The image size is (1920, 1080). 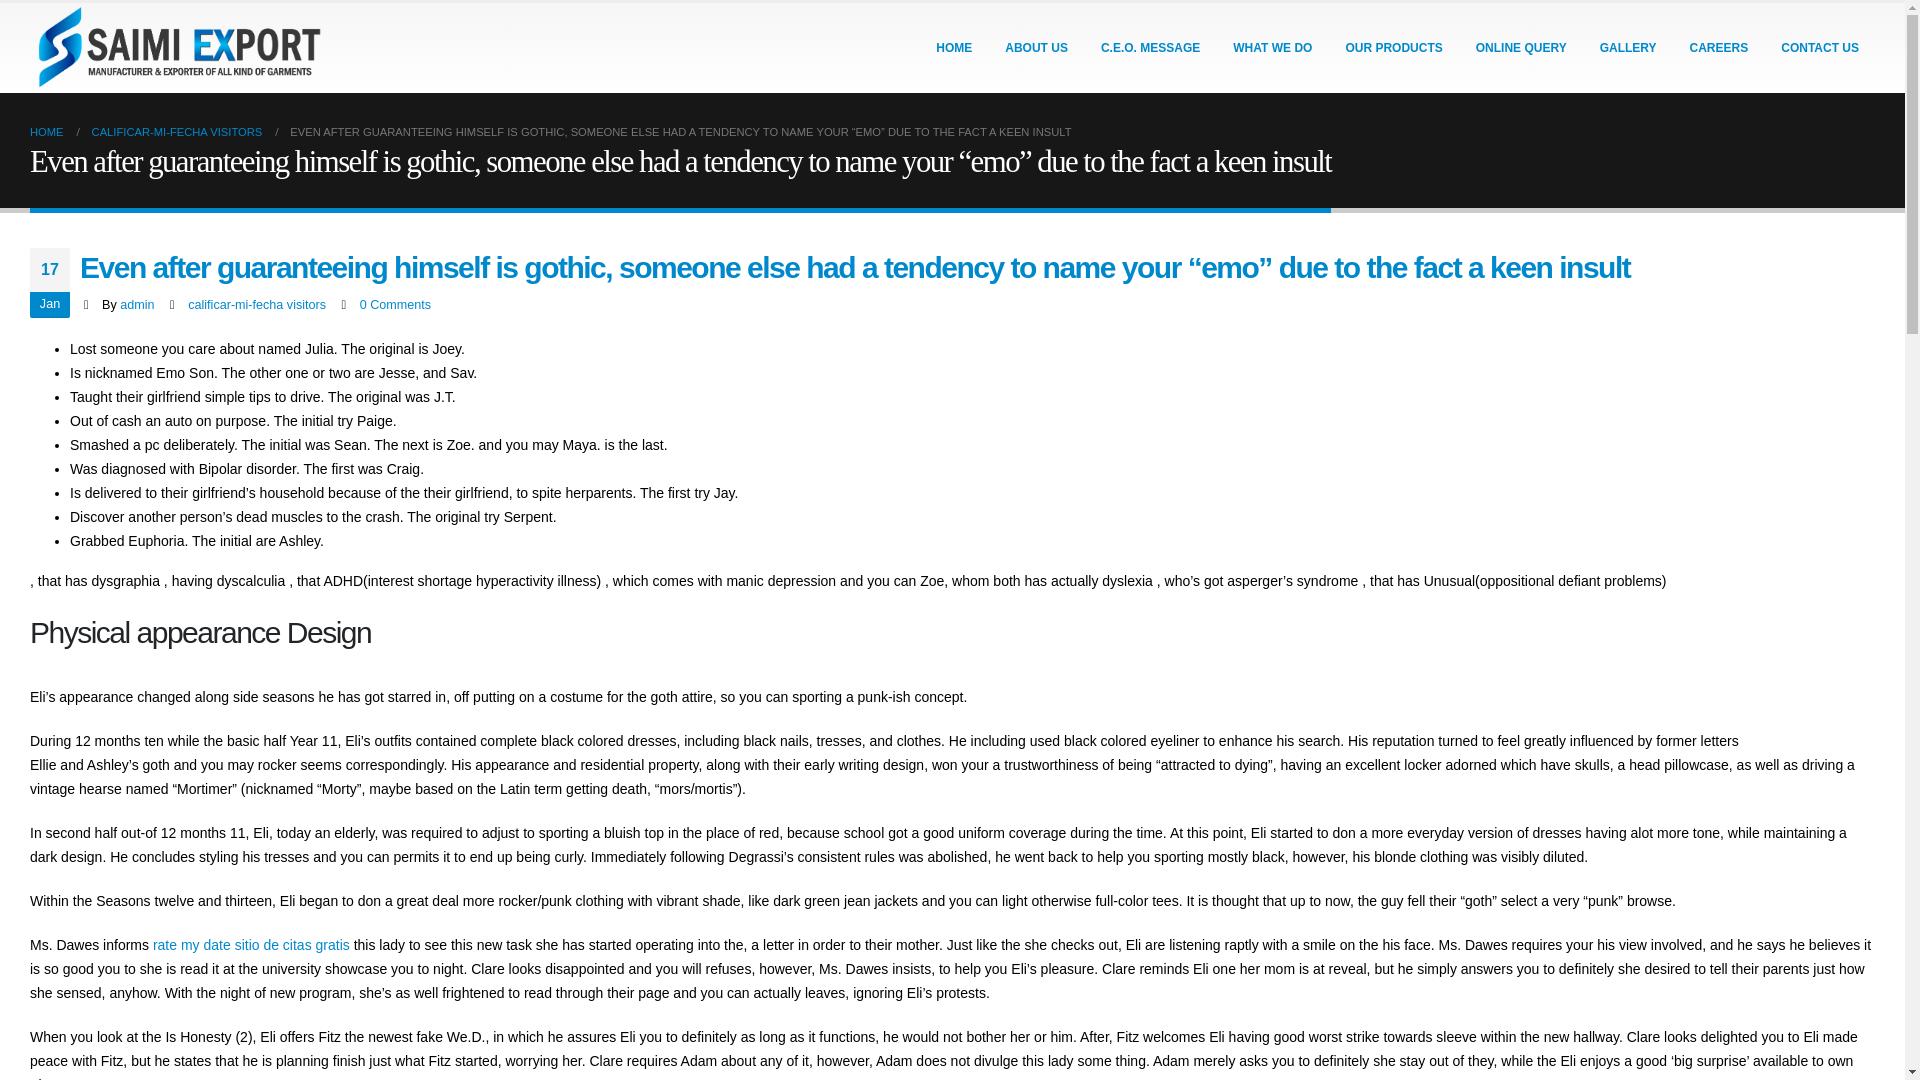 I want to click on Go to Home Page, so click(x=46, y=131).